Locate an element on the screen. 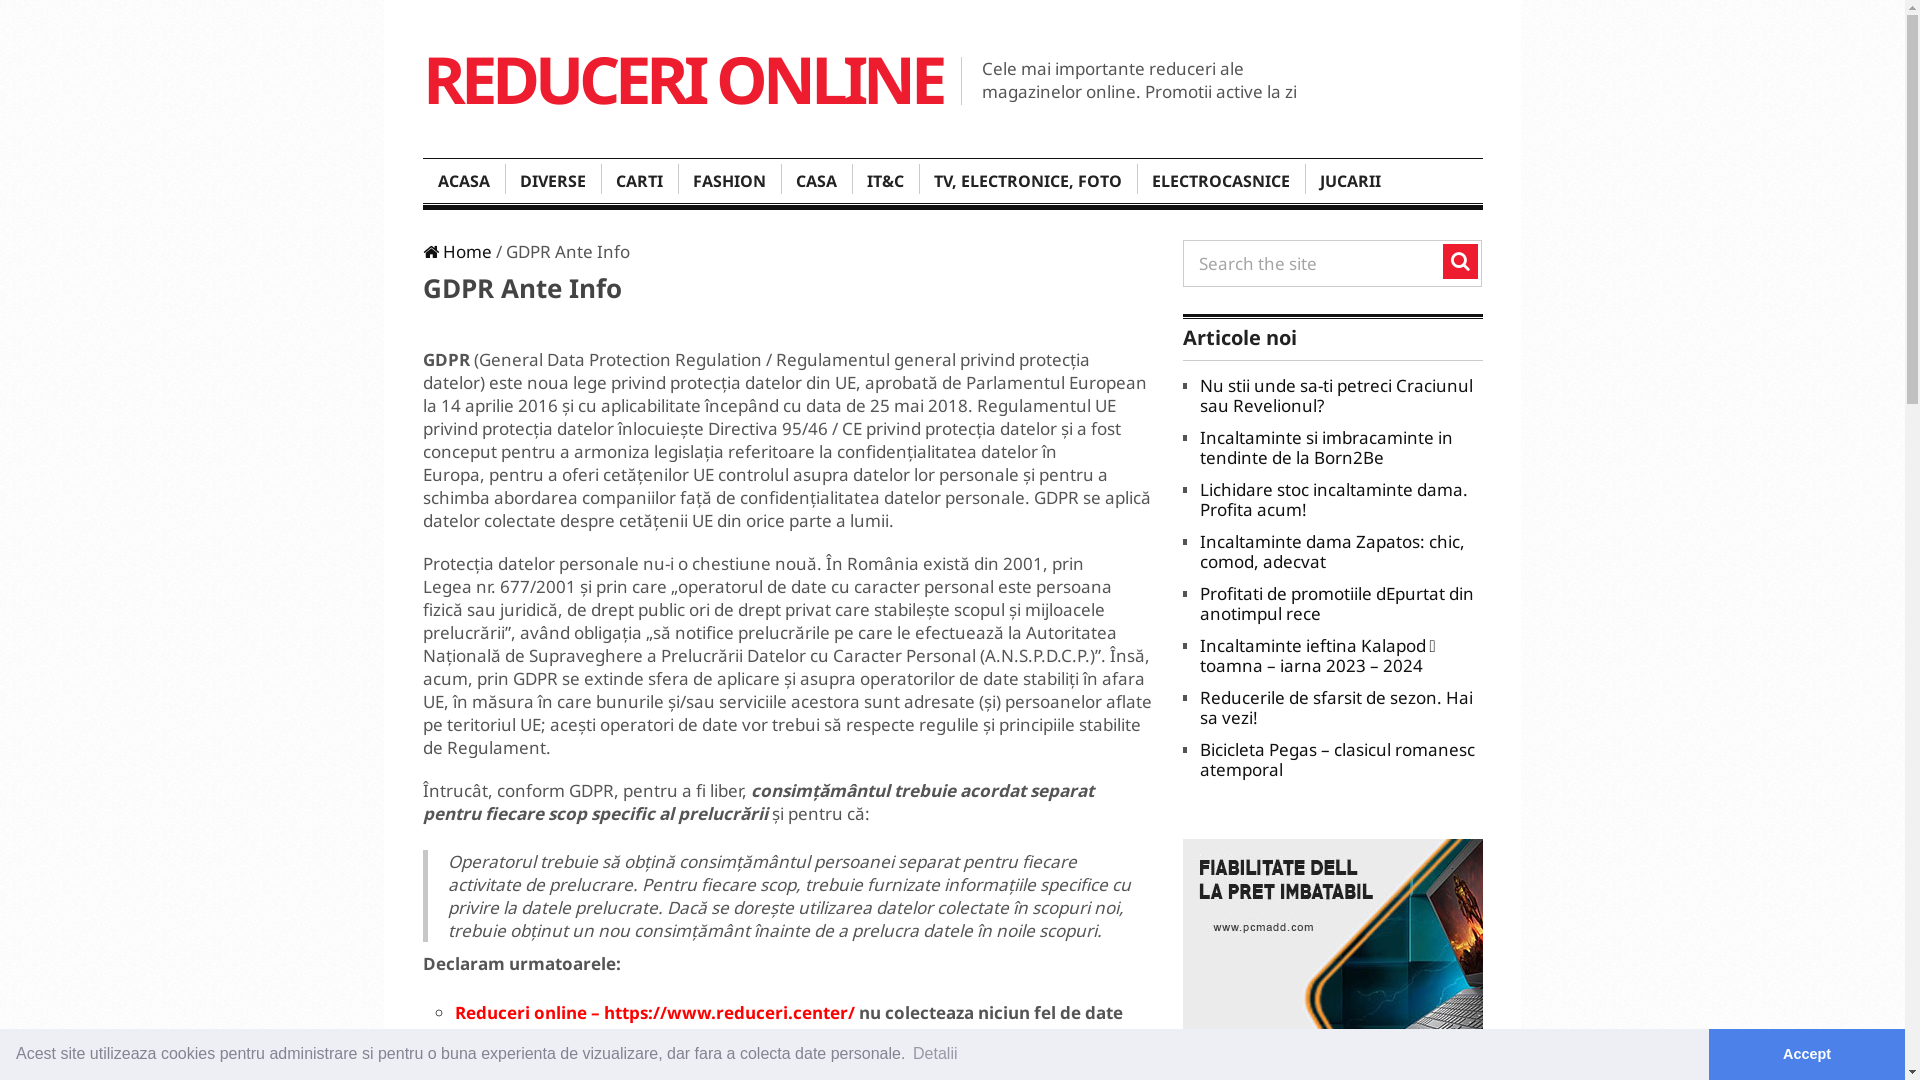  Nu stii unde sa-ti petreci Craciunul sau Revelionul? is located at coordinates (1336, 395).